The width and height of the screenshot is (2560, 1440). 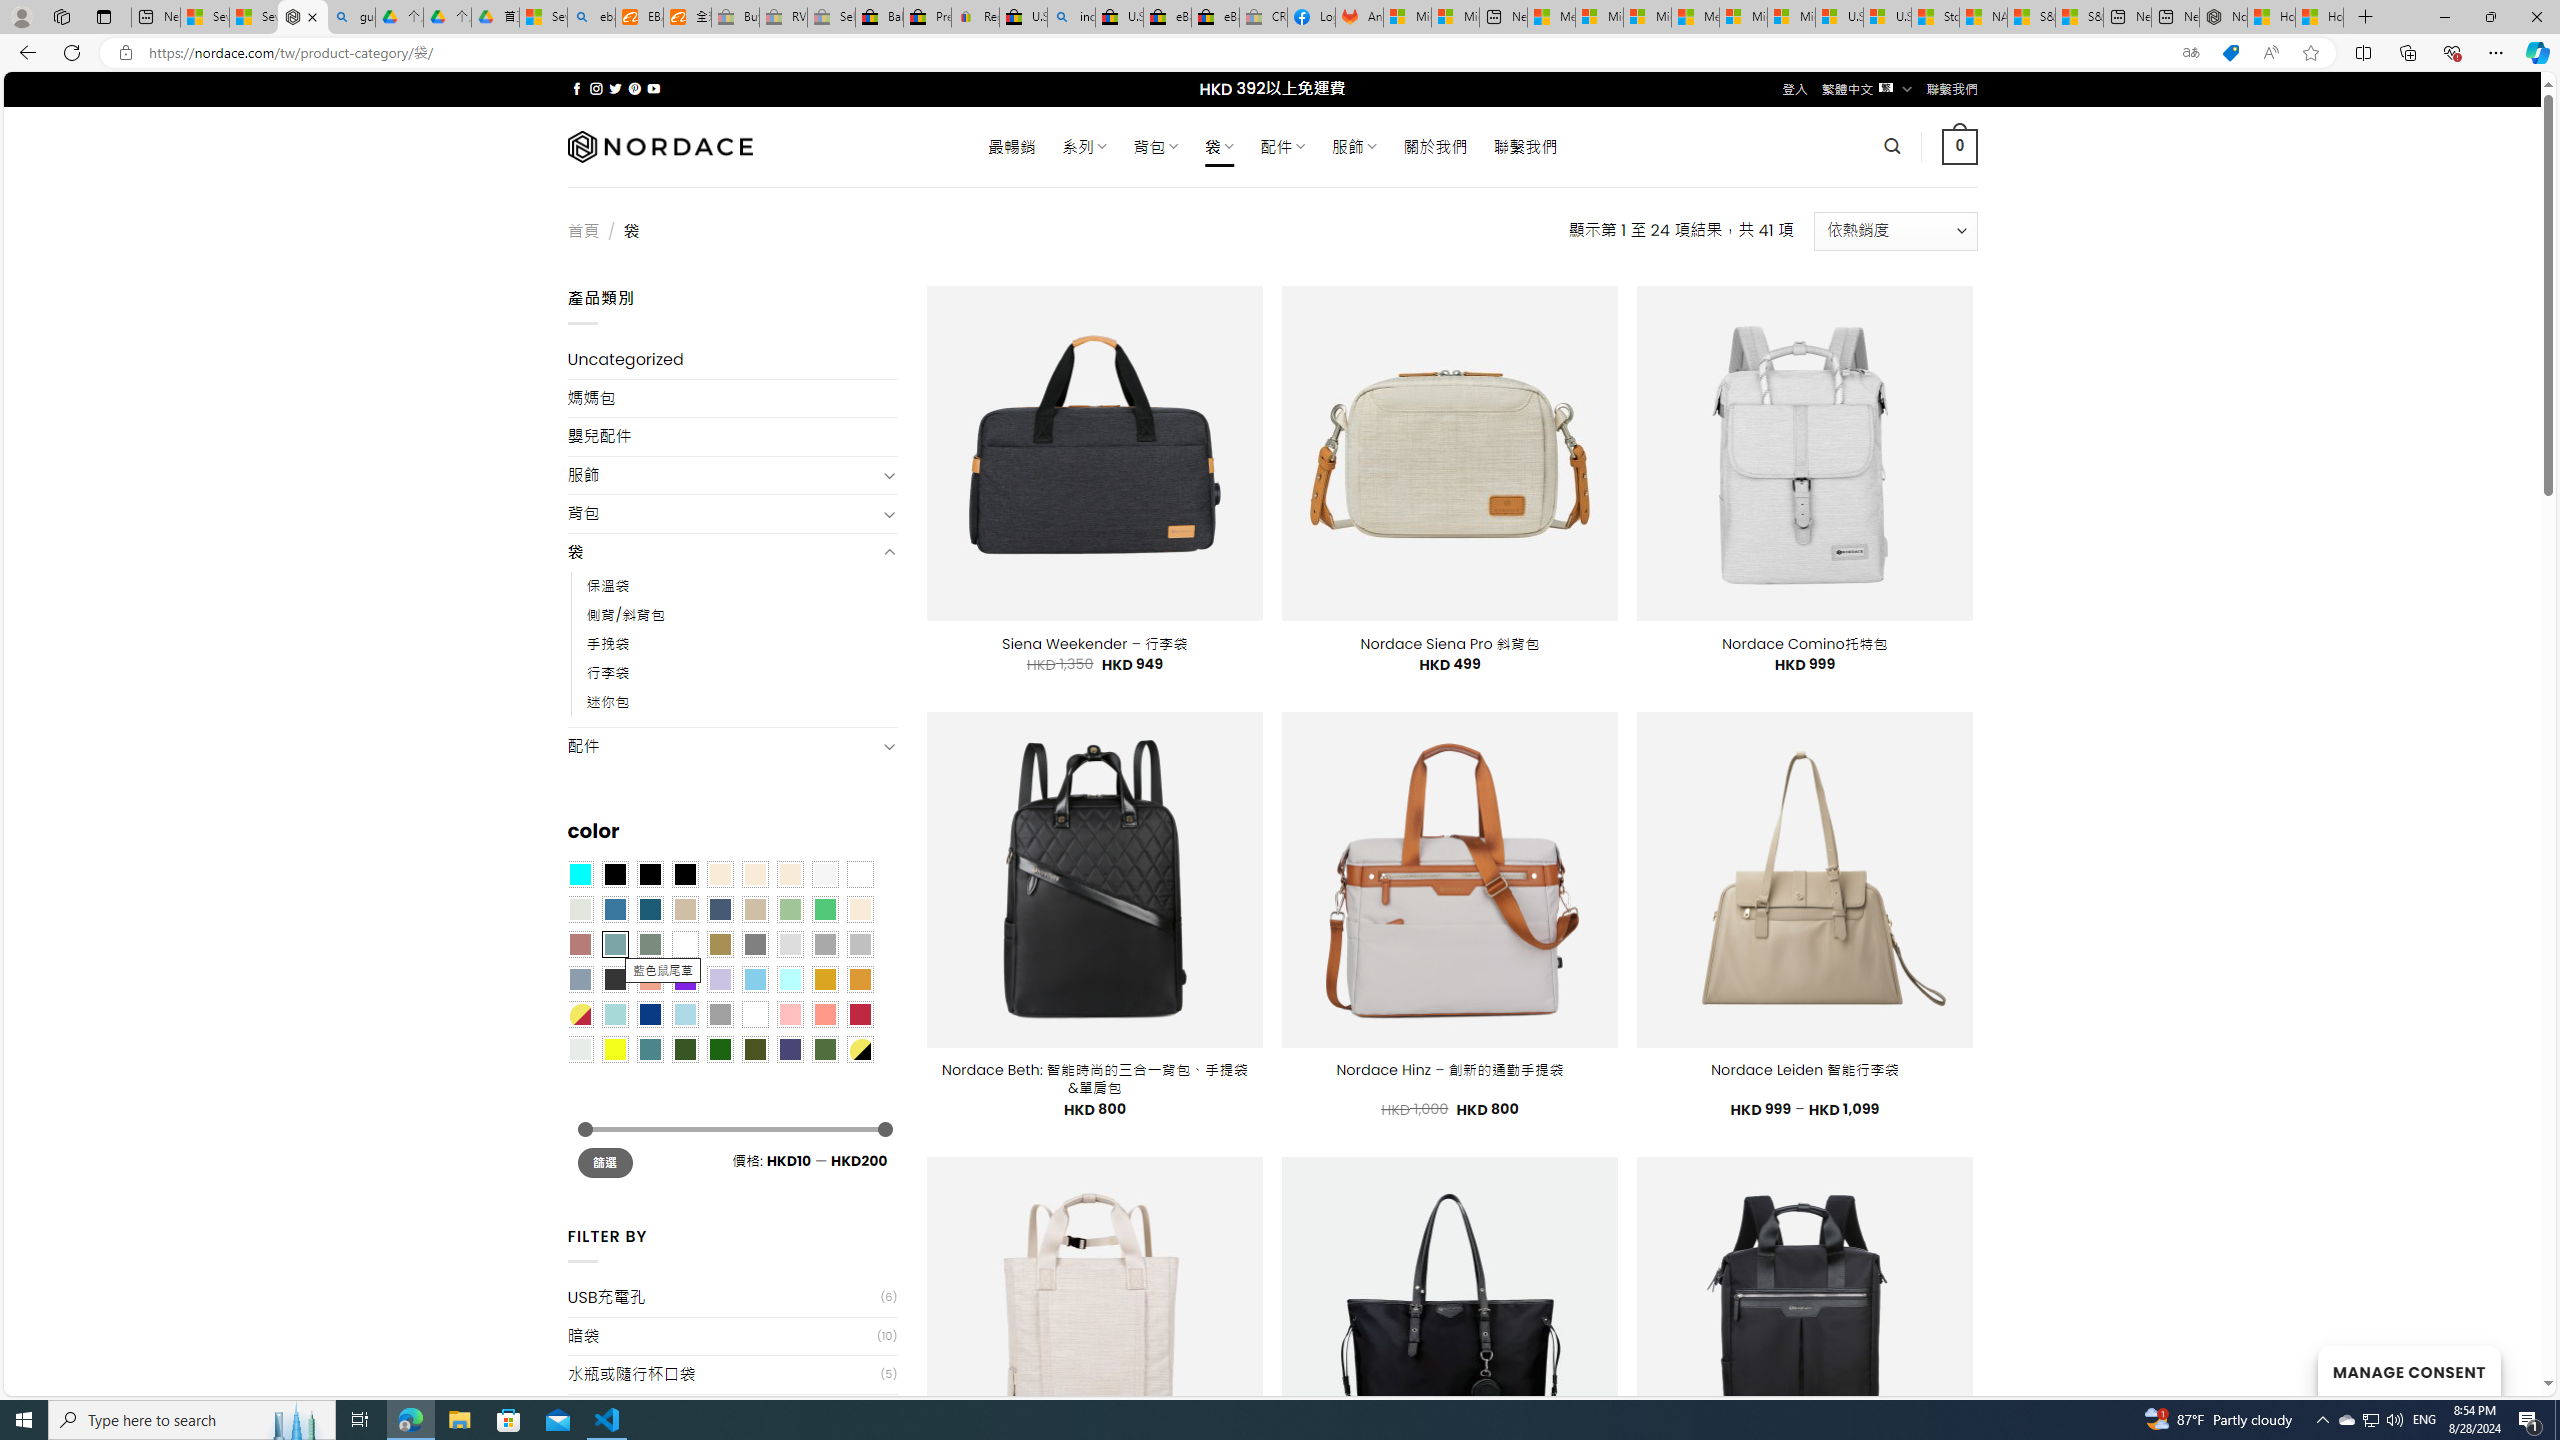 What do you see at coordinates (975, 17) in the screenshot?
I see `Register: Create a personal eBay account` at bounding box center [975, 17].